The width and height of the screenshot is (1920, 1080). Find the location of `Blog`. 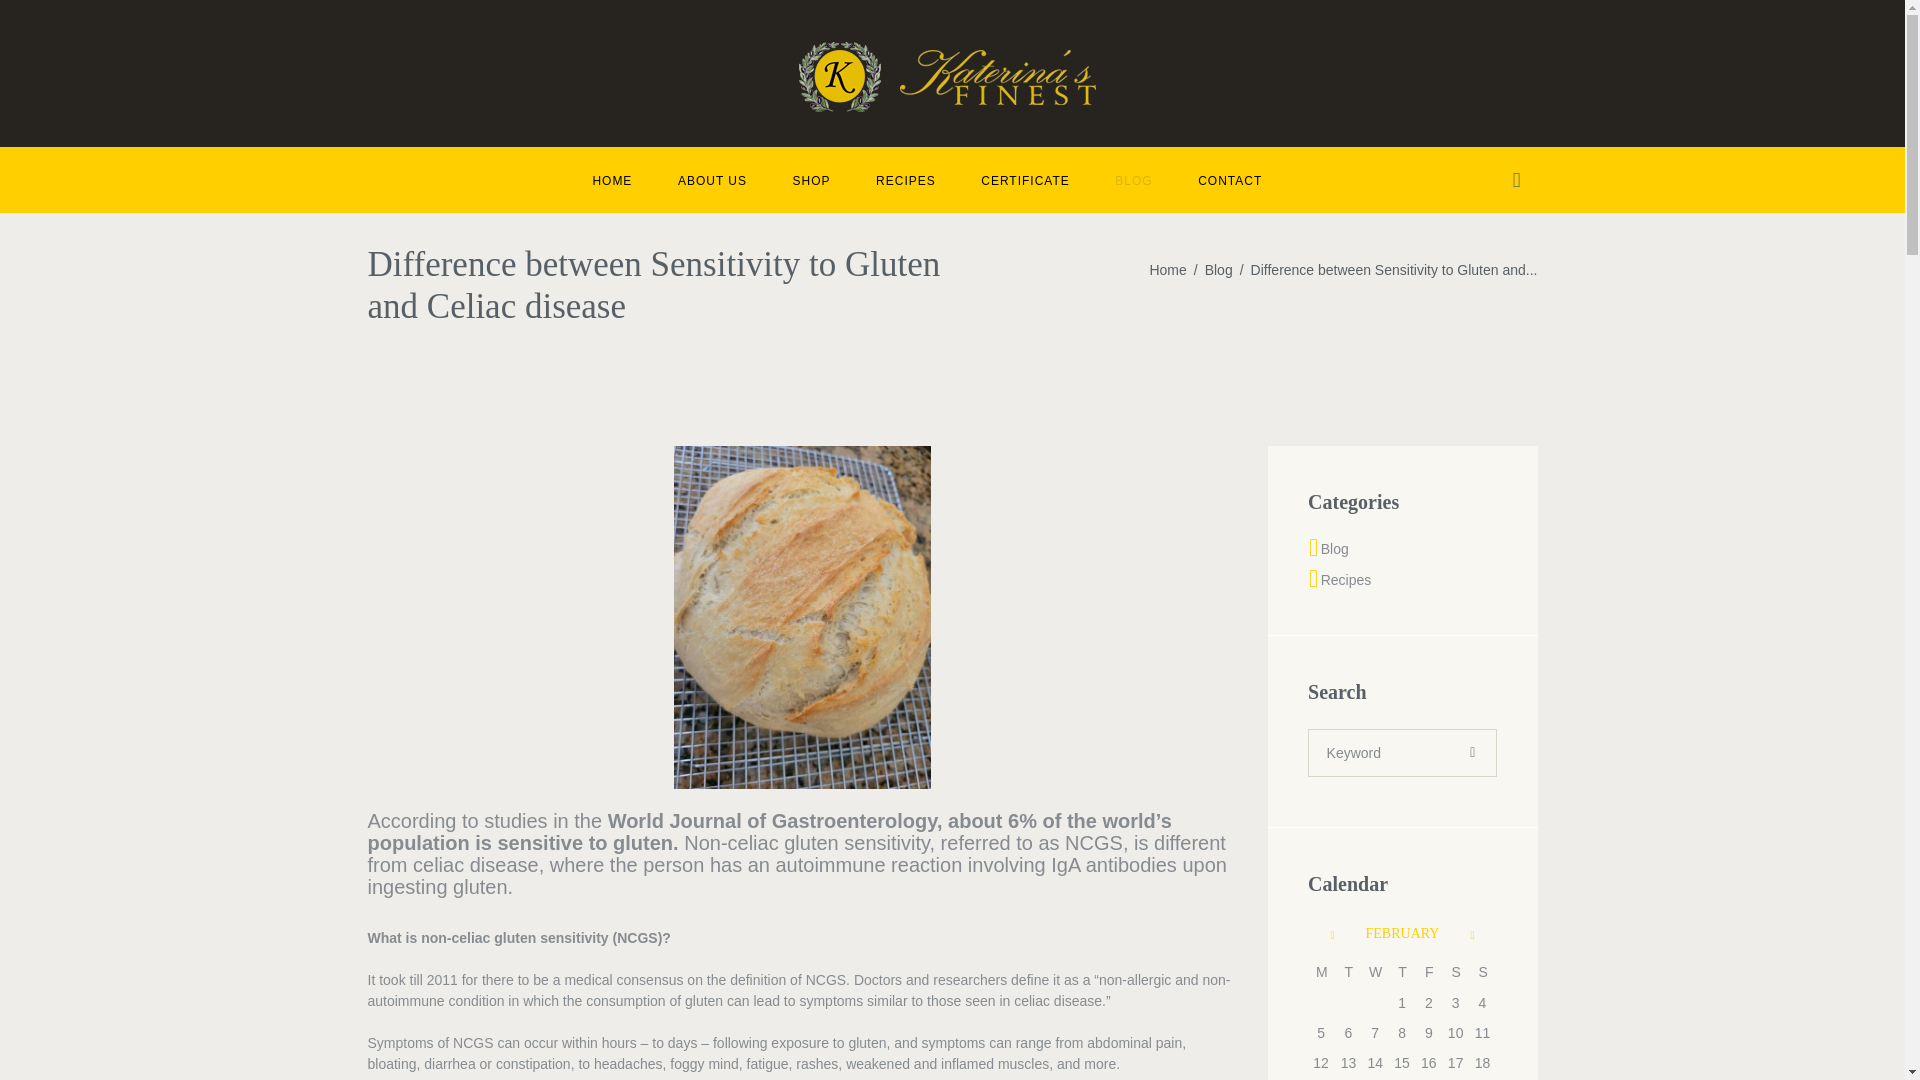

Blog is located at coordinates (1334, 549).